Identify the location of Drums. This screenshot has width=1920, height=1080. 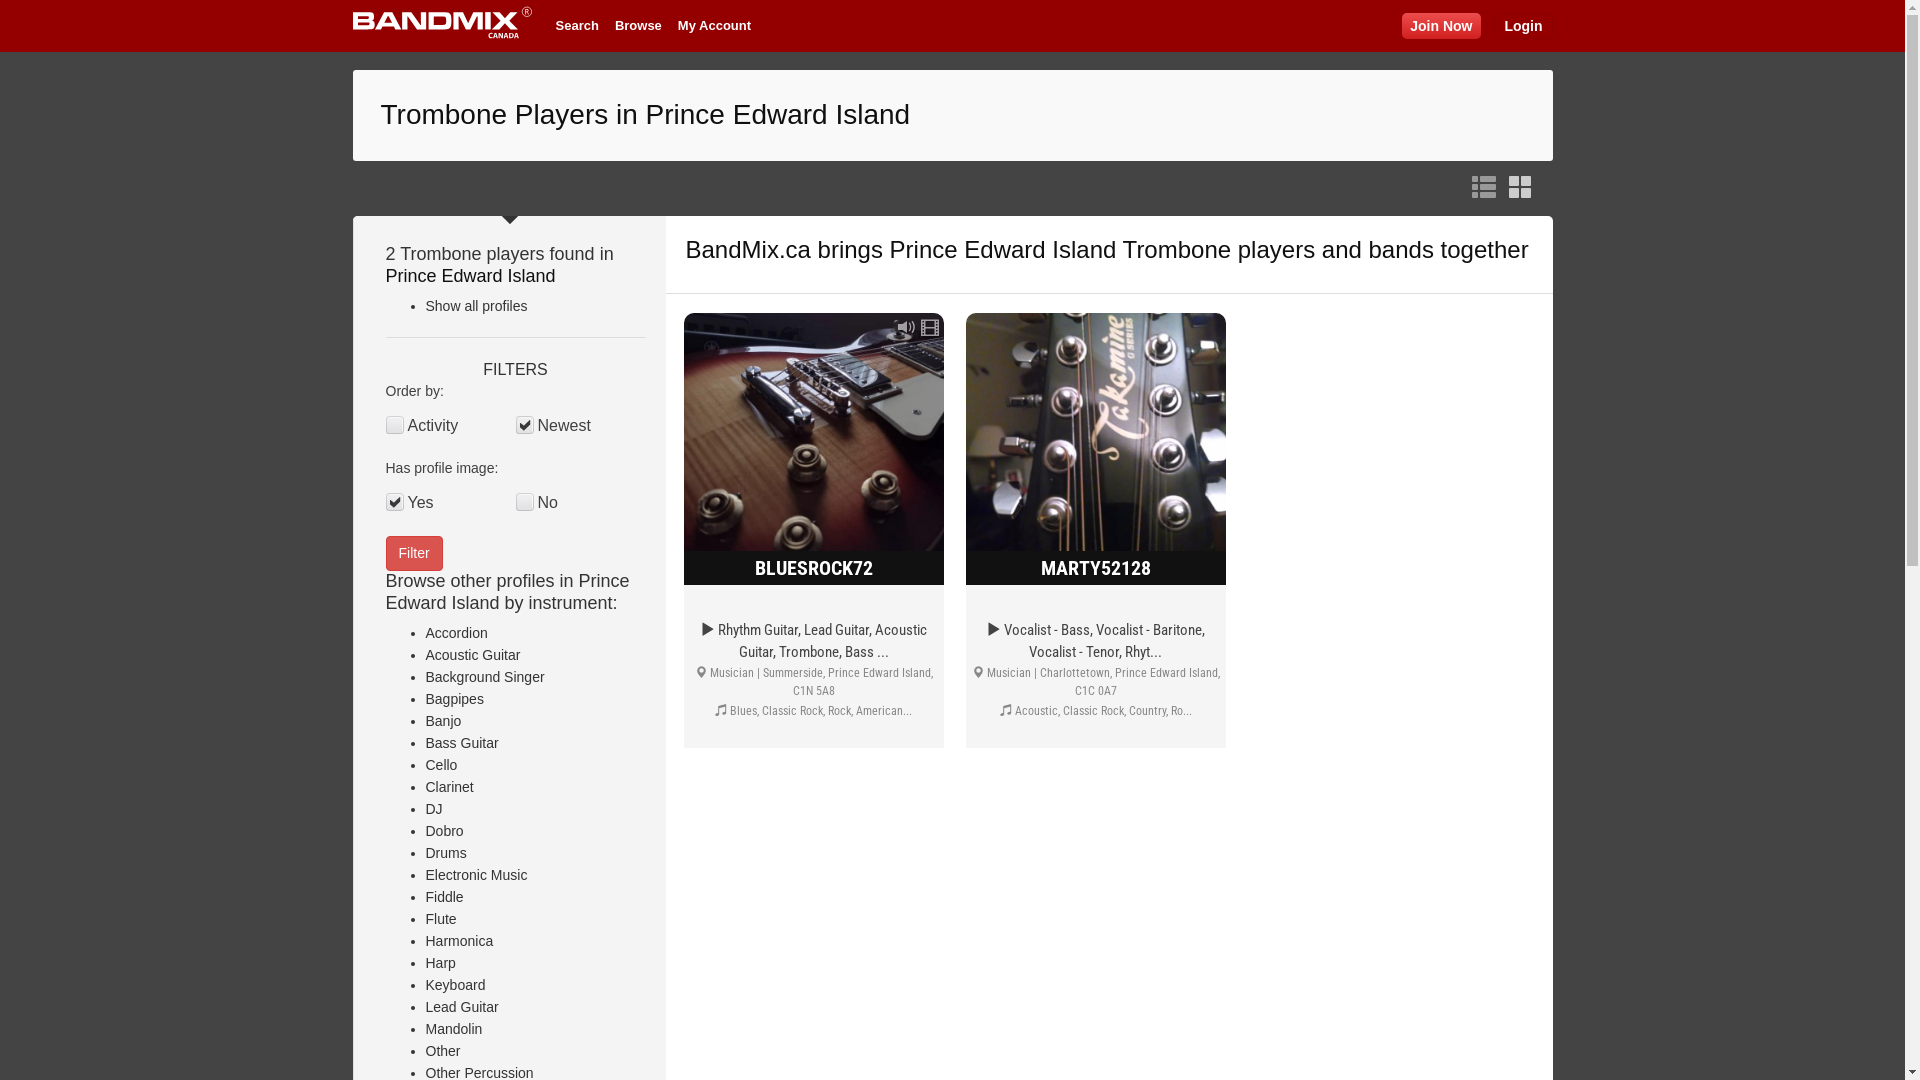
(446, 853).